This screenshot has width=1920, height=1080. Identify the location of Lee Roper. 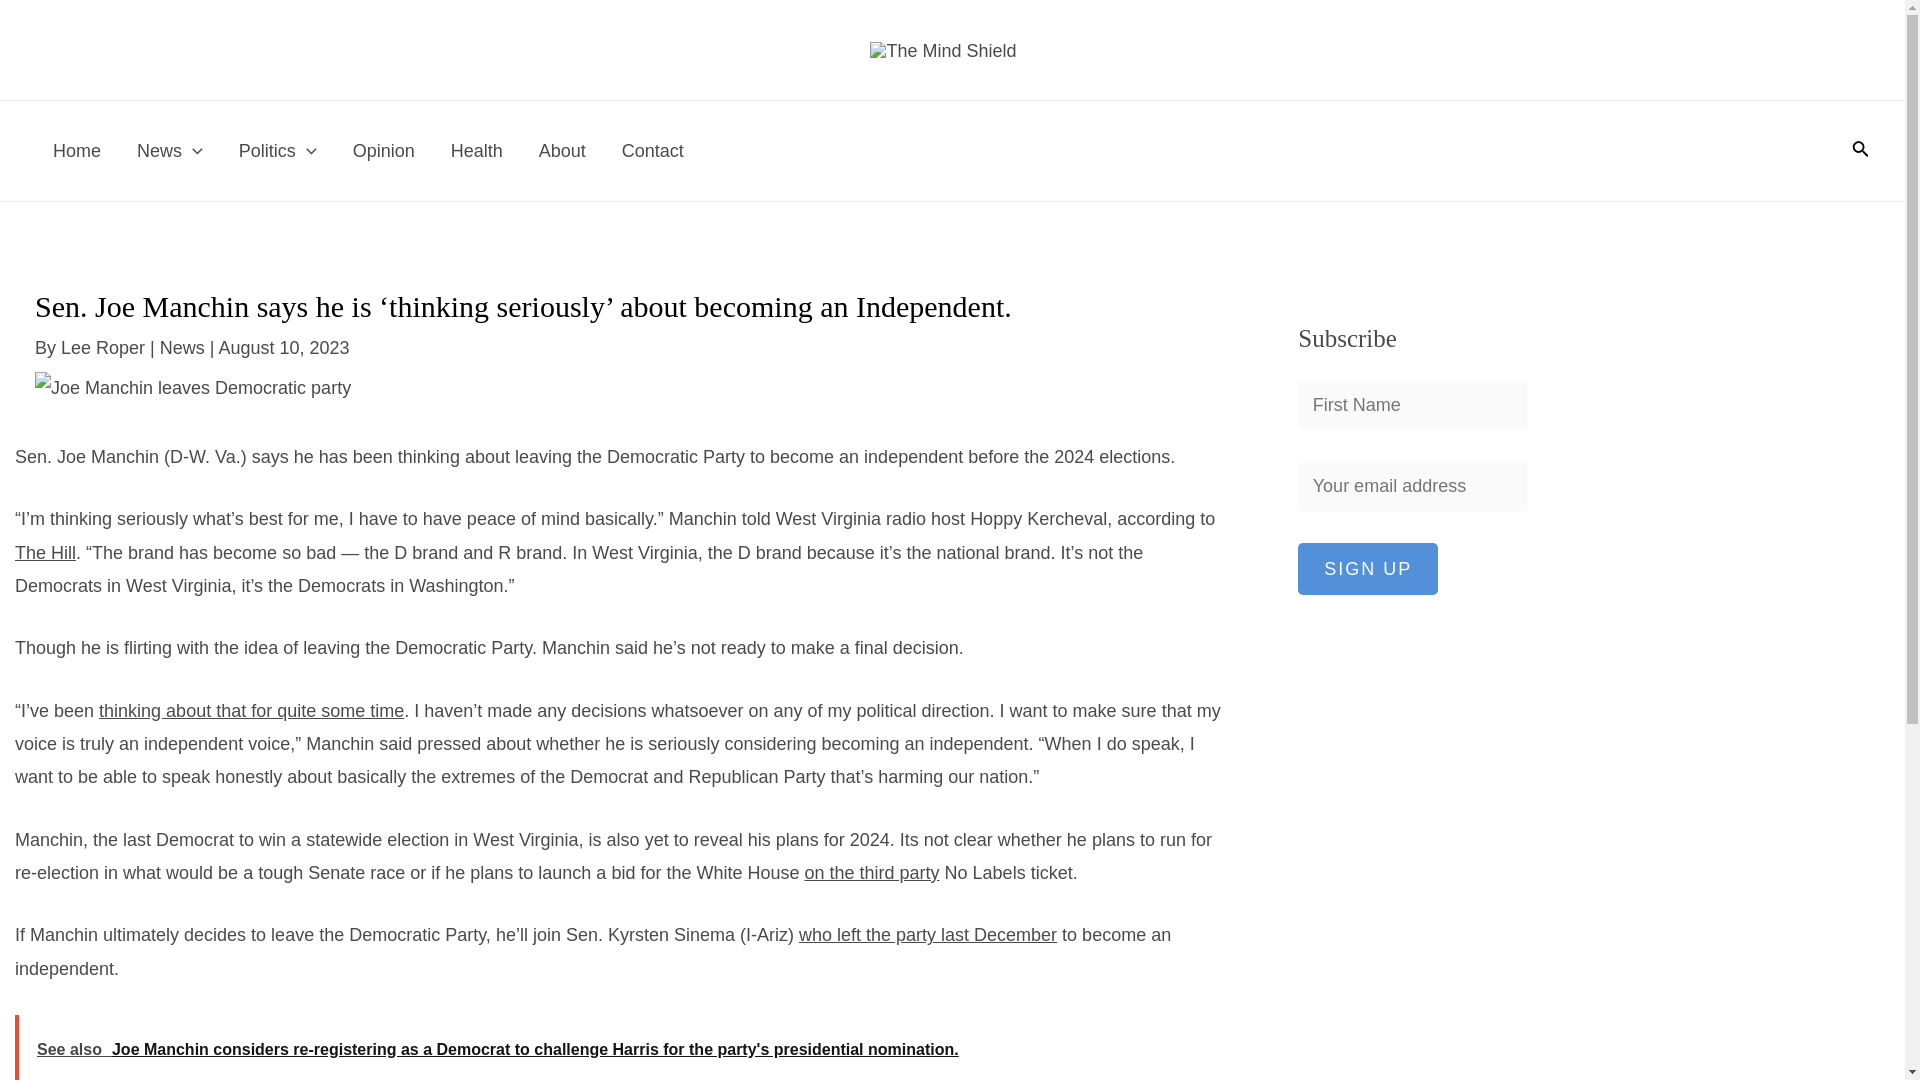
(105, 348).